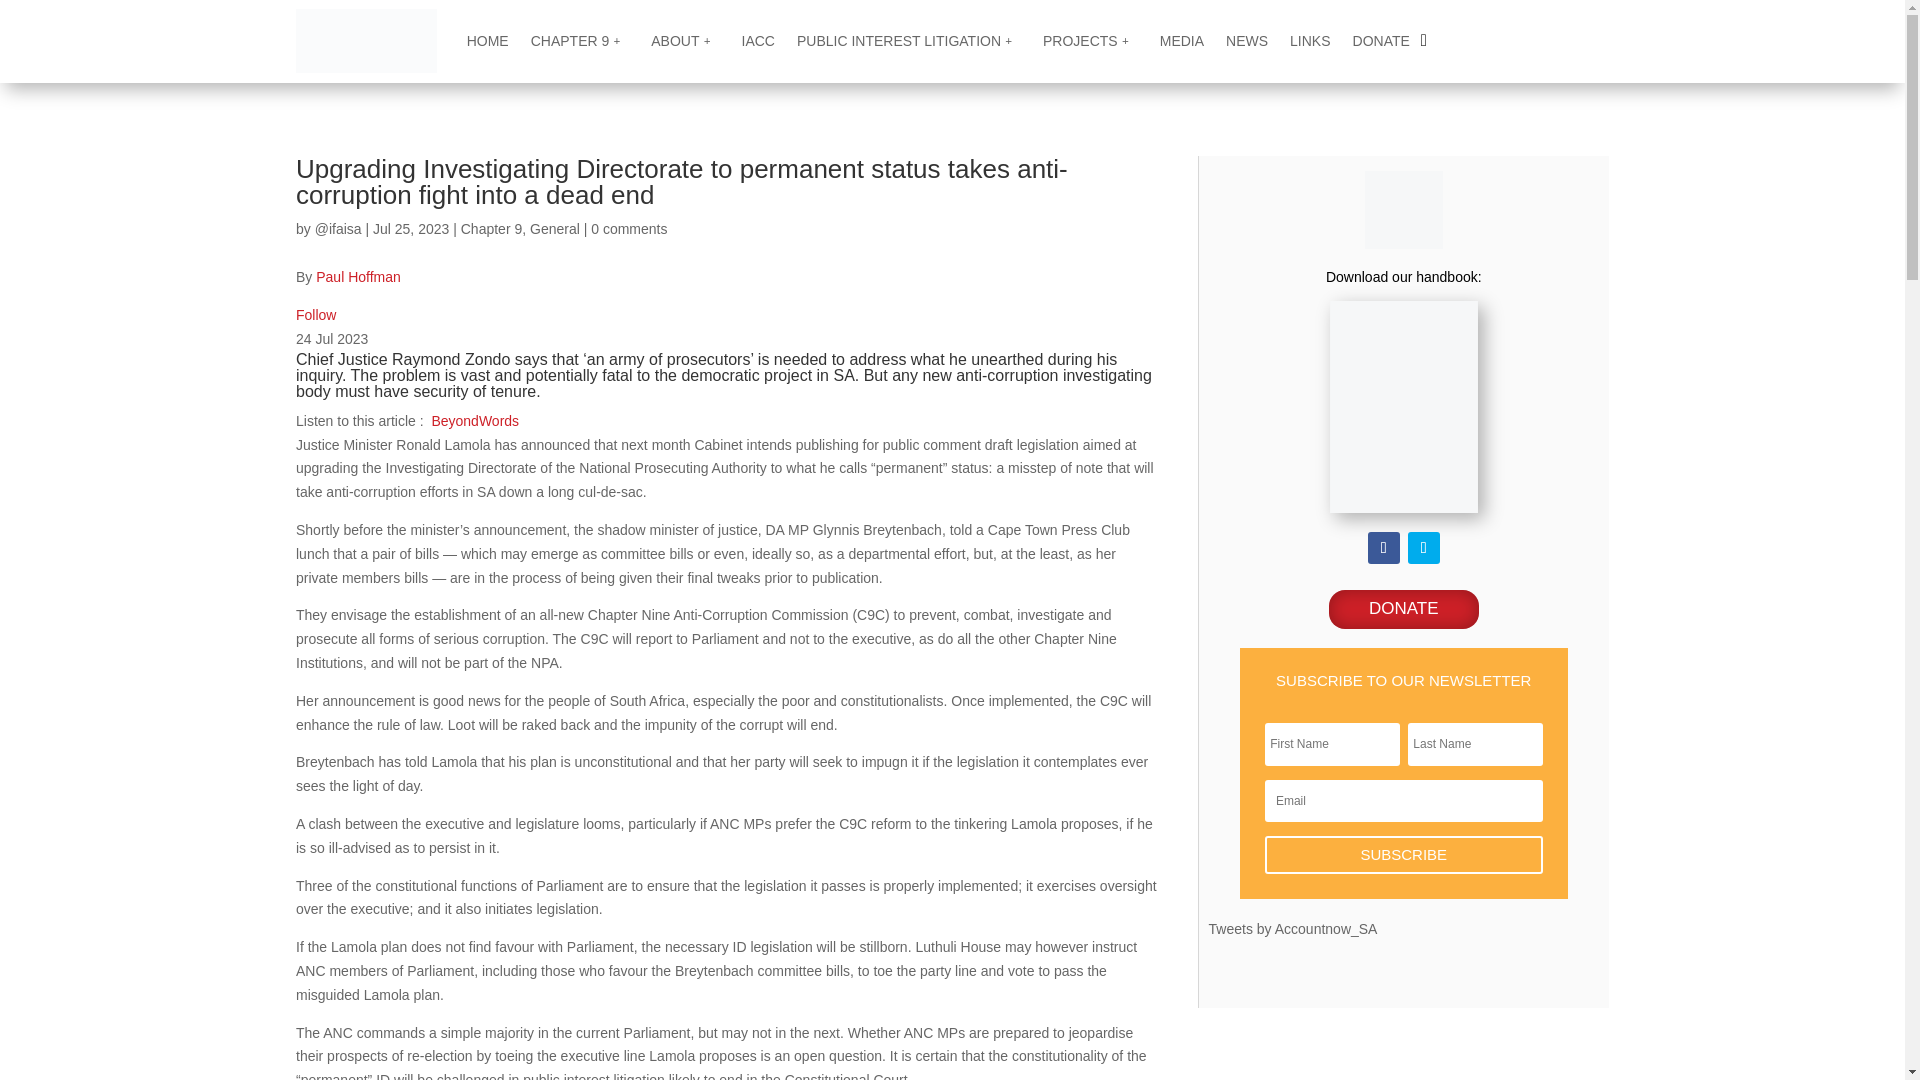 The image size is (1920, 1080). I want to click on PROJECTS, so click(1090, 40).